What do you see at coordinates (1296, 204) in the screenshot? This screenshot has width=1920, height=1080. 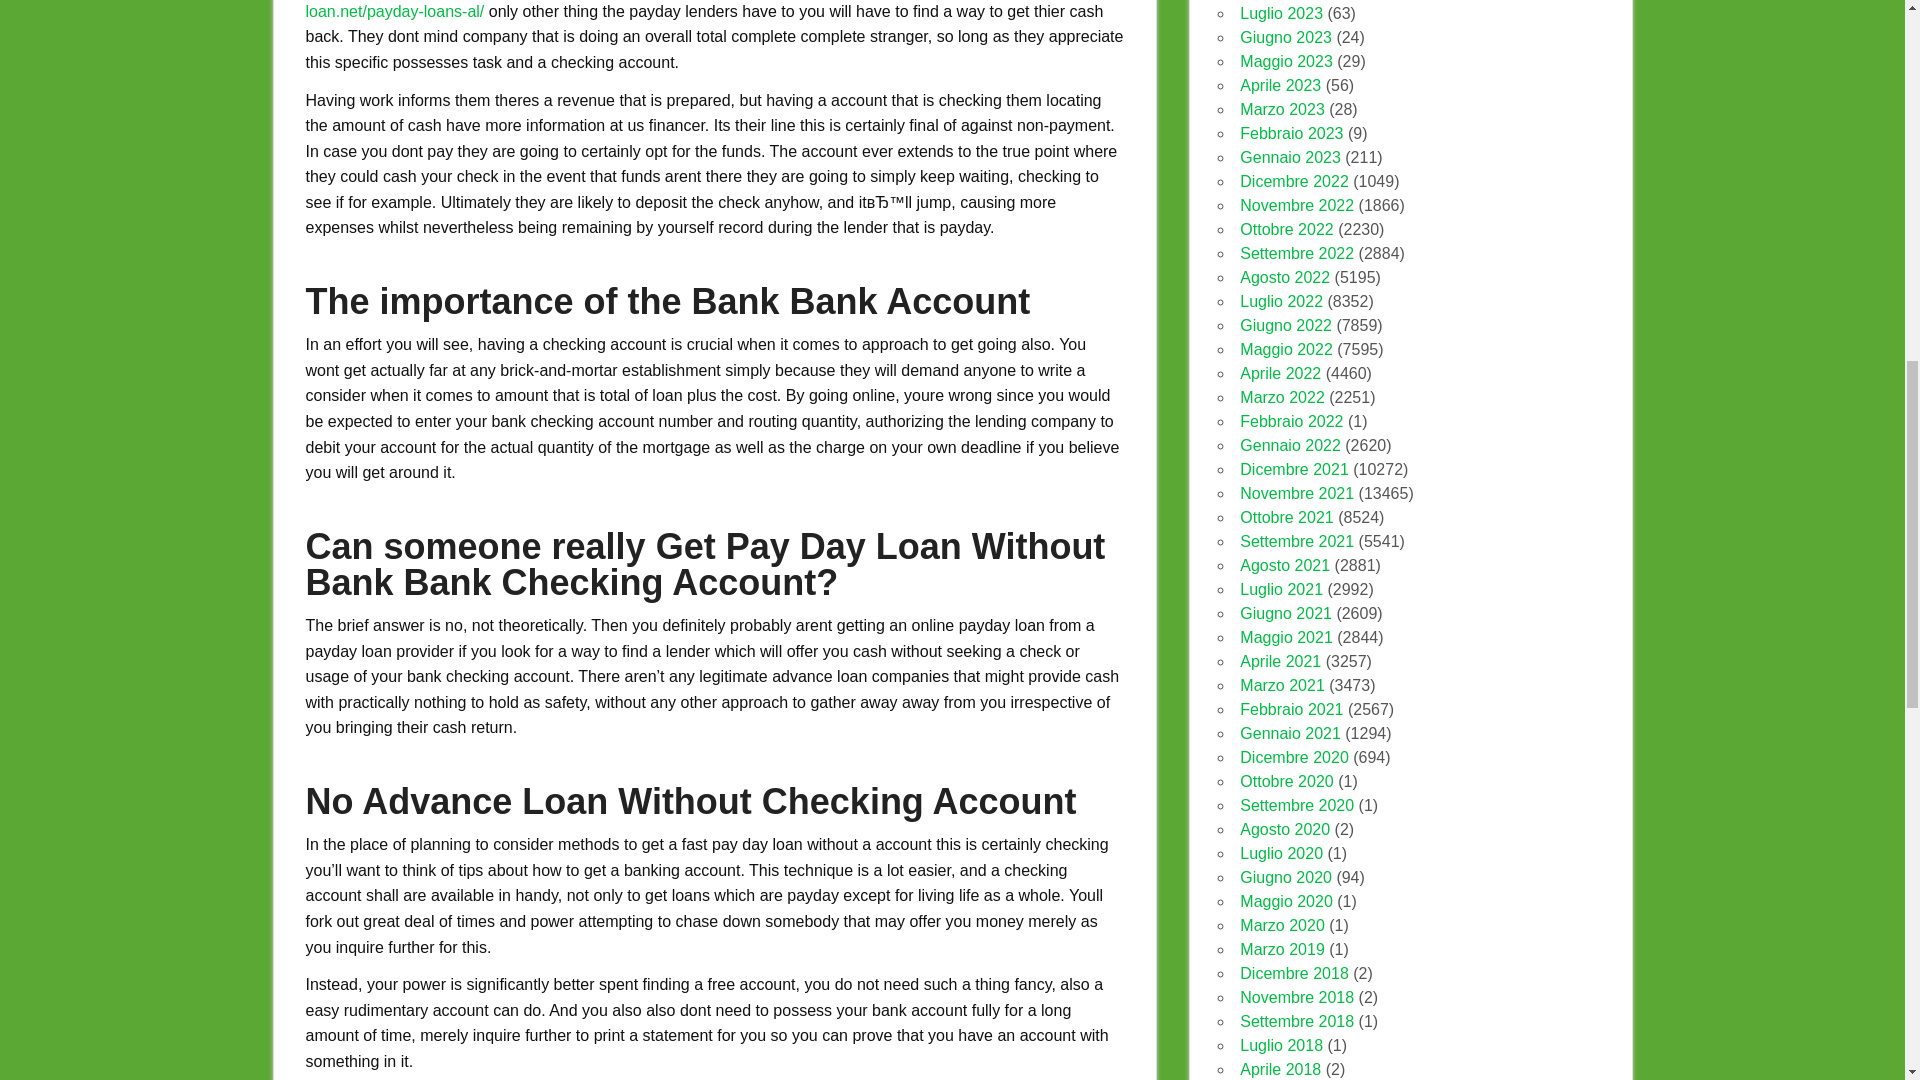 I see `Novembre 2022` at bounding box center [1296, 204].